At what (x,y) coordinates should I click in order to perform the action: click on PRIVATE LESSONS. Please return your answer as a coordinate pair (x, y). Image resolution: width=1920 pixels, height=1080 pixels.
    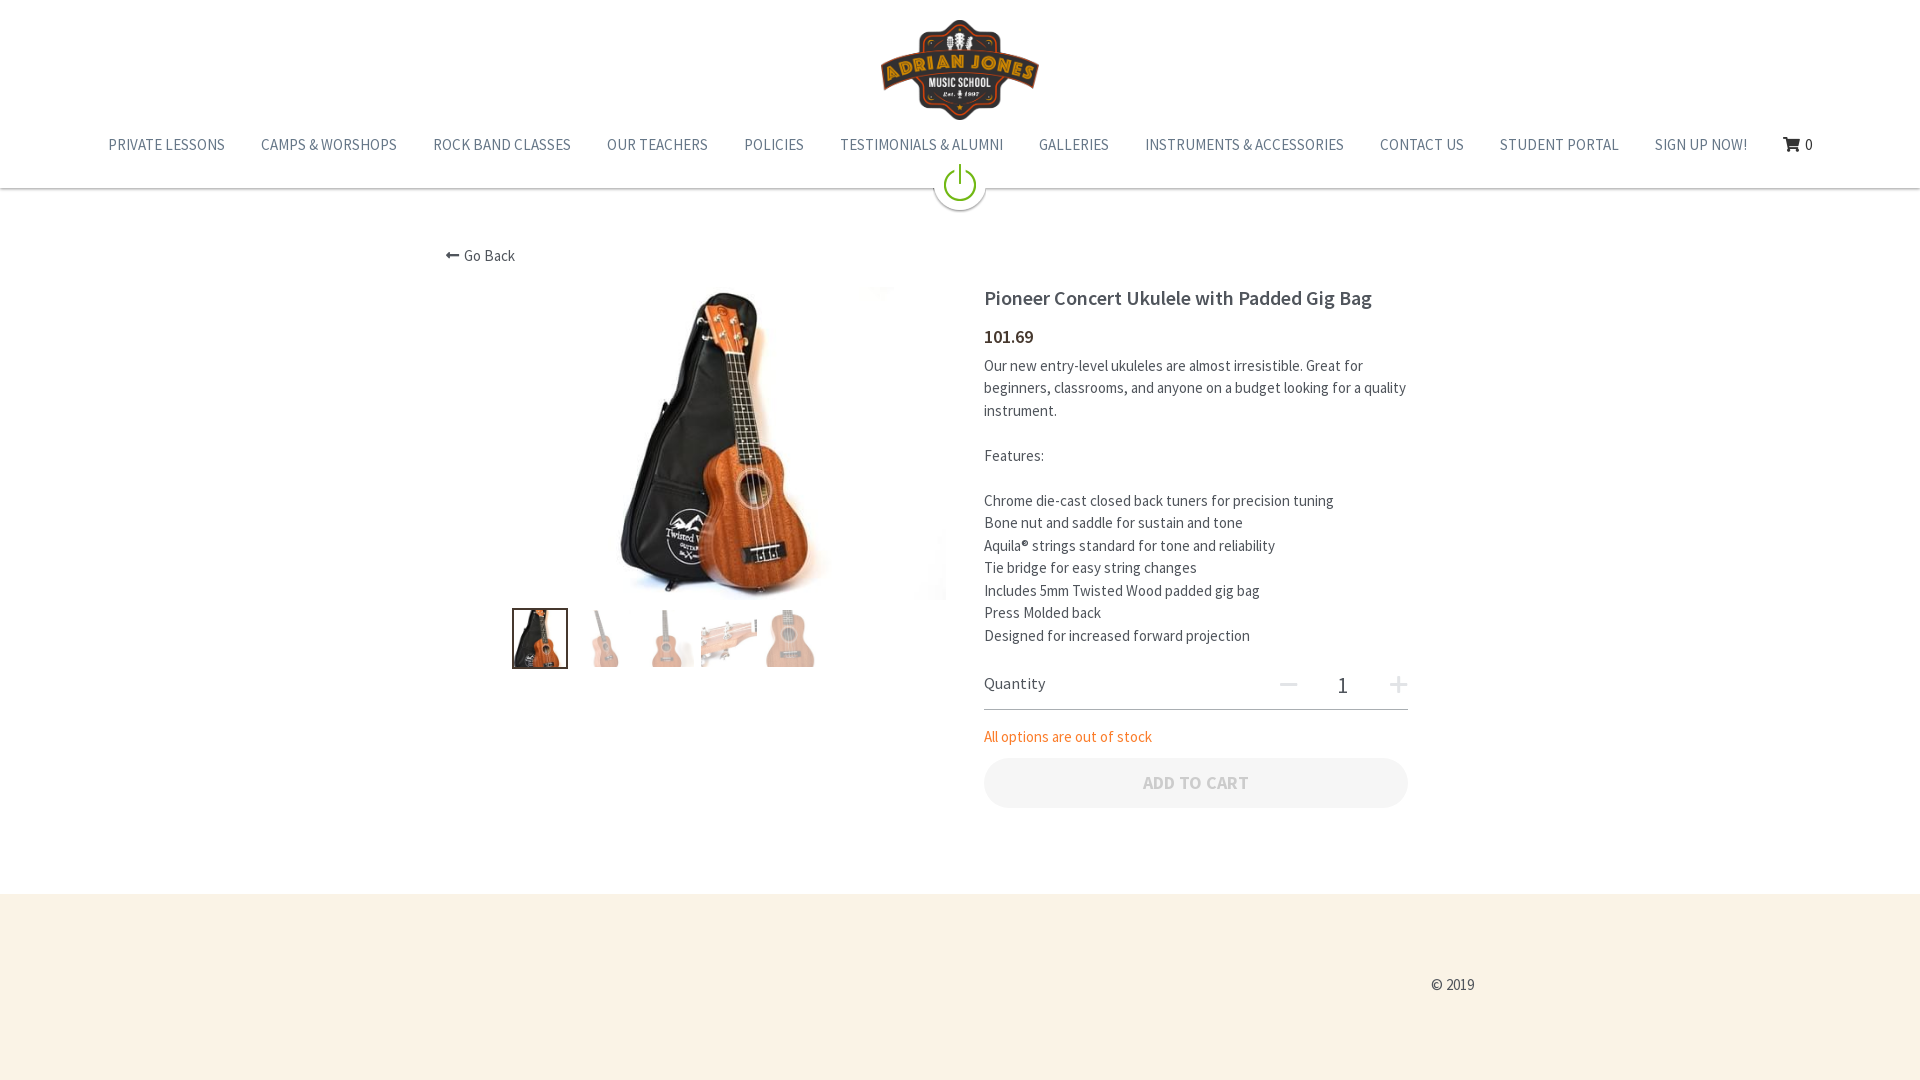
    Looking at the image, I should click on (166, 145).